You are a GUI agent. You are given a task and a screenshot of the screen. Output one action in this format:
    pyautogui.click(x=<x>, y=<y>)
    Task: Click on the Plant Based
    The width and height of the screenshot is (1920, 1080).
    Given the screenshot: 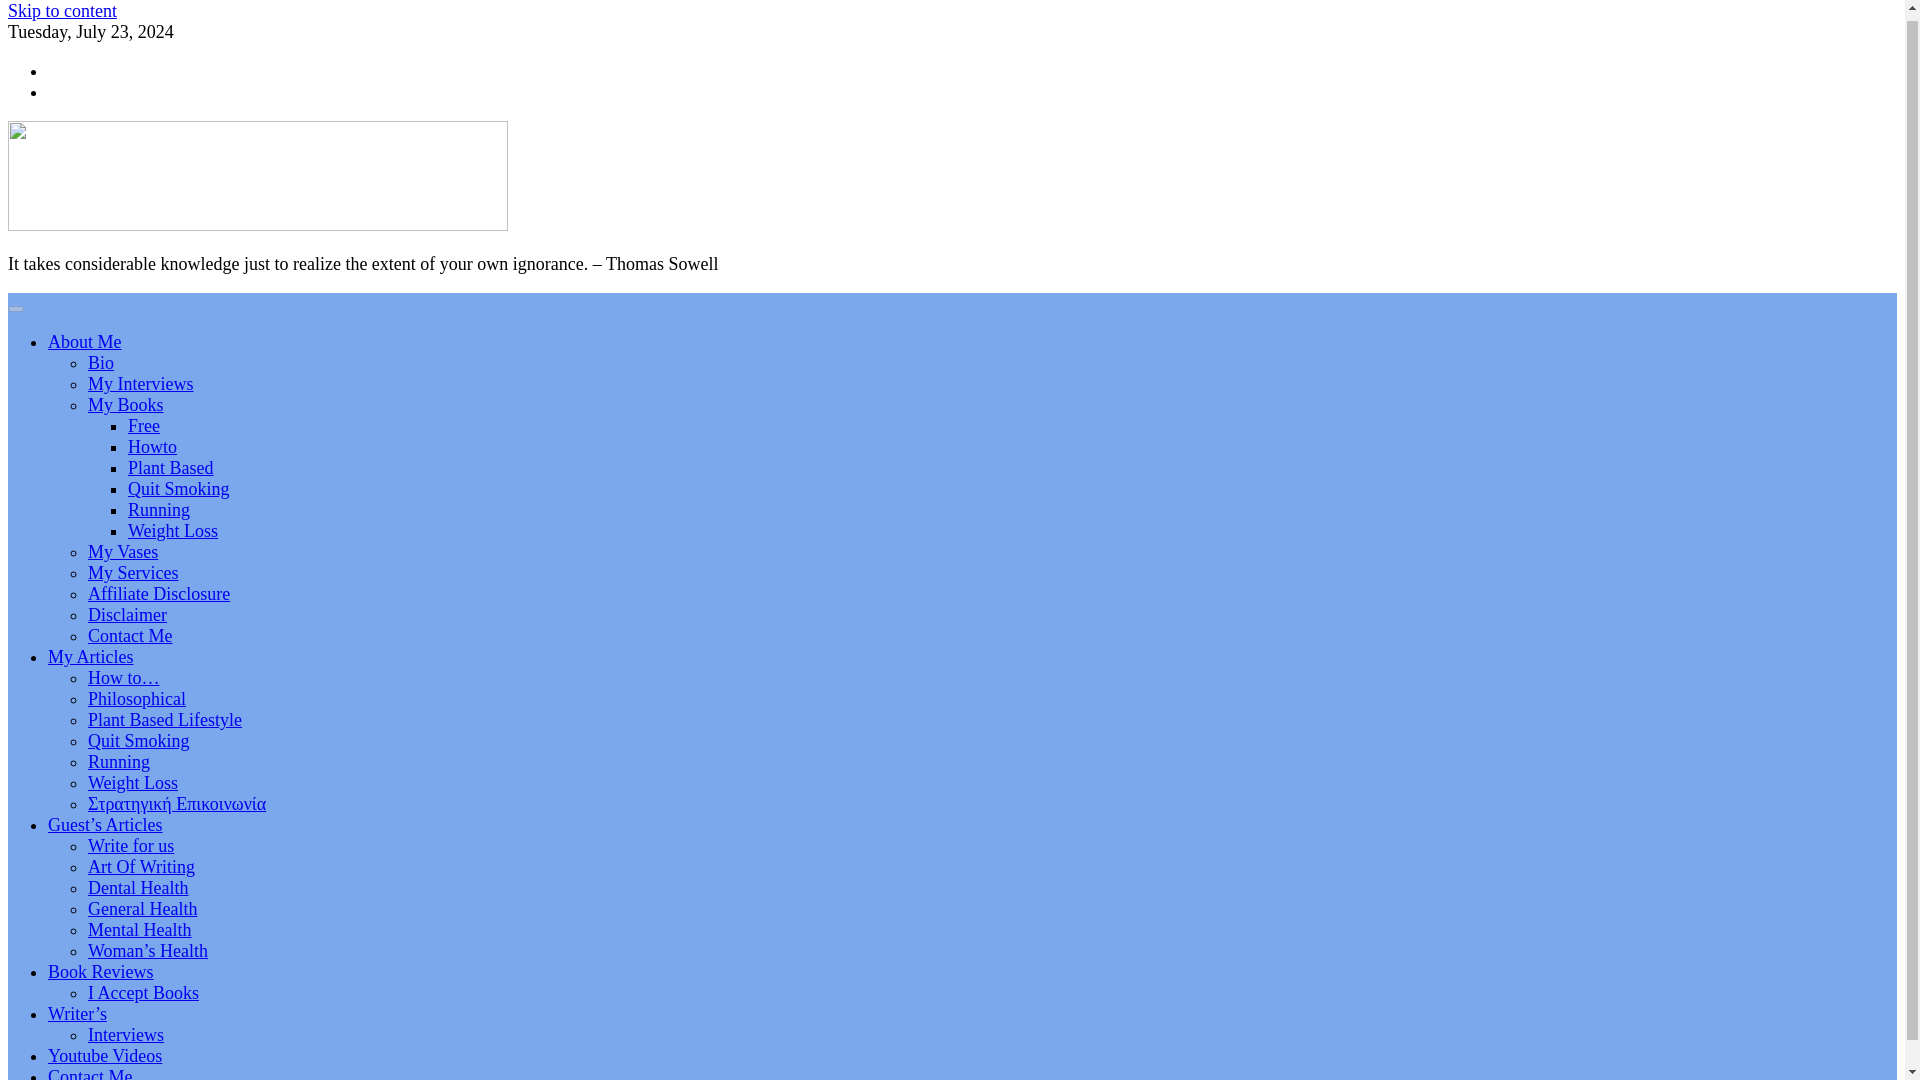 What is the action you would take?
    pyautogui.click(x=170, y=468)
    